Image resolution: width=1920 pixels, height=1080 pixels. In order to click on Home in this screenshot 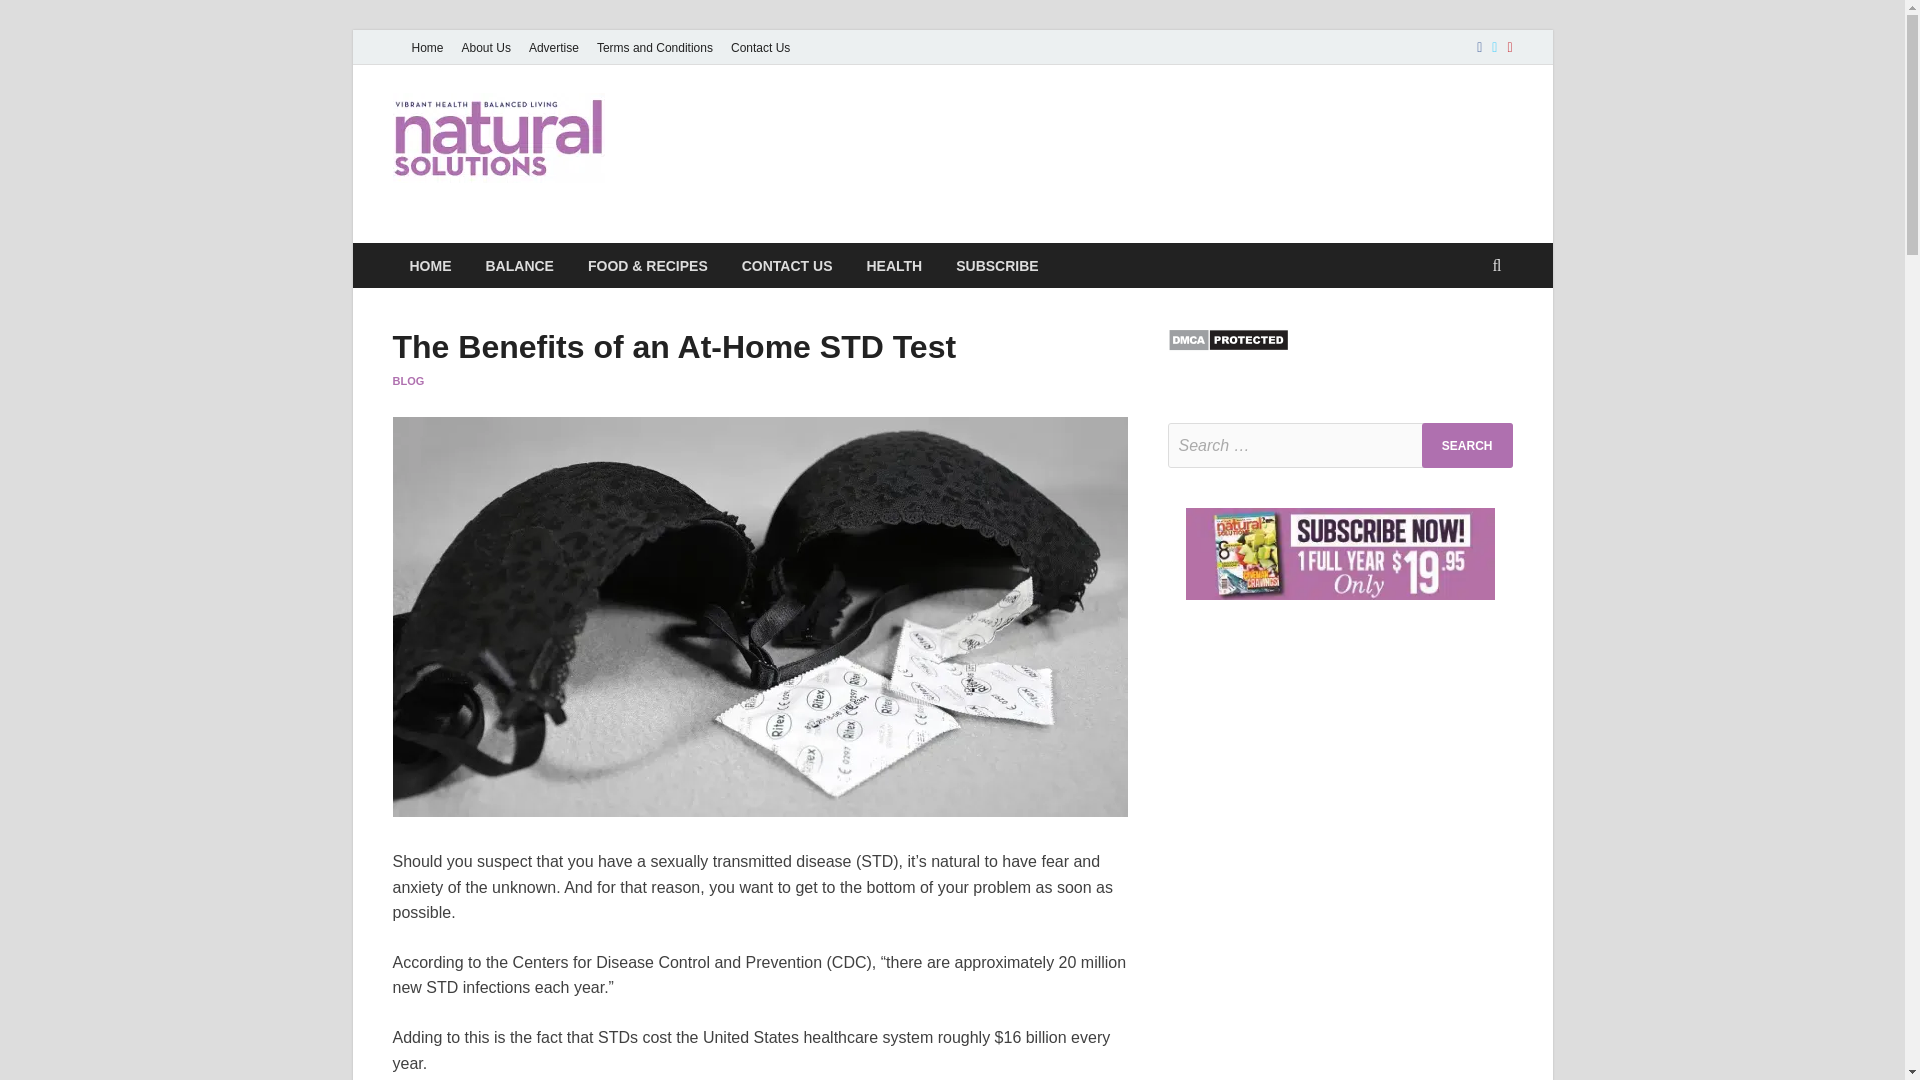, I will do `click(426, 47)`.